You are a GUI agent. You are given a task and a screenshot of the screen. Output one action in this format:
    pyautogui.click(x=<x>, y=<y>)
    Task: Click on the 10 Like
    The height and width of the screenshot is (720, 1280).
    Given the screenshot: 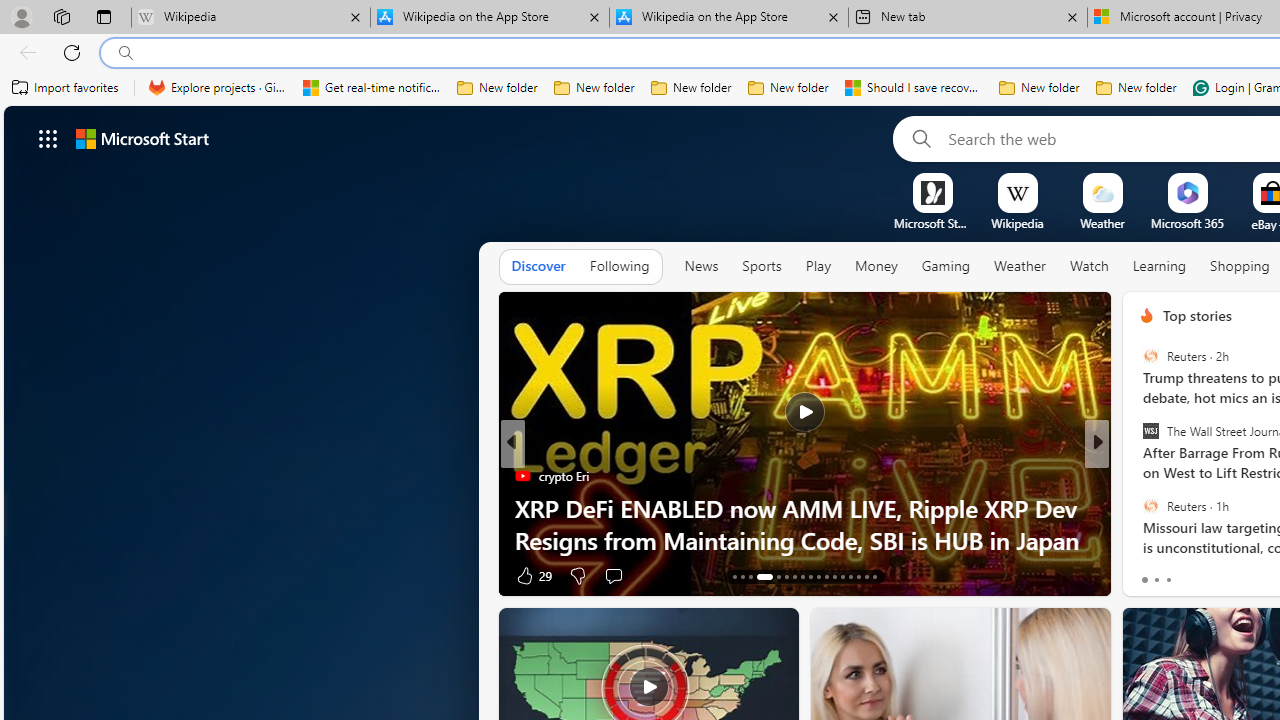 What is the action you would take?
    pyautogui.click(x=532, y=574)
    